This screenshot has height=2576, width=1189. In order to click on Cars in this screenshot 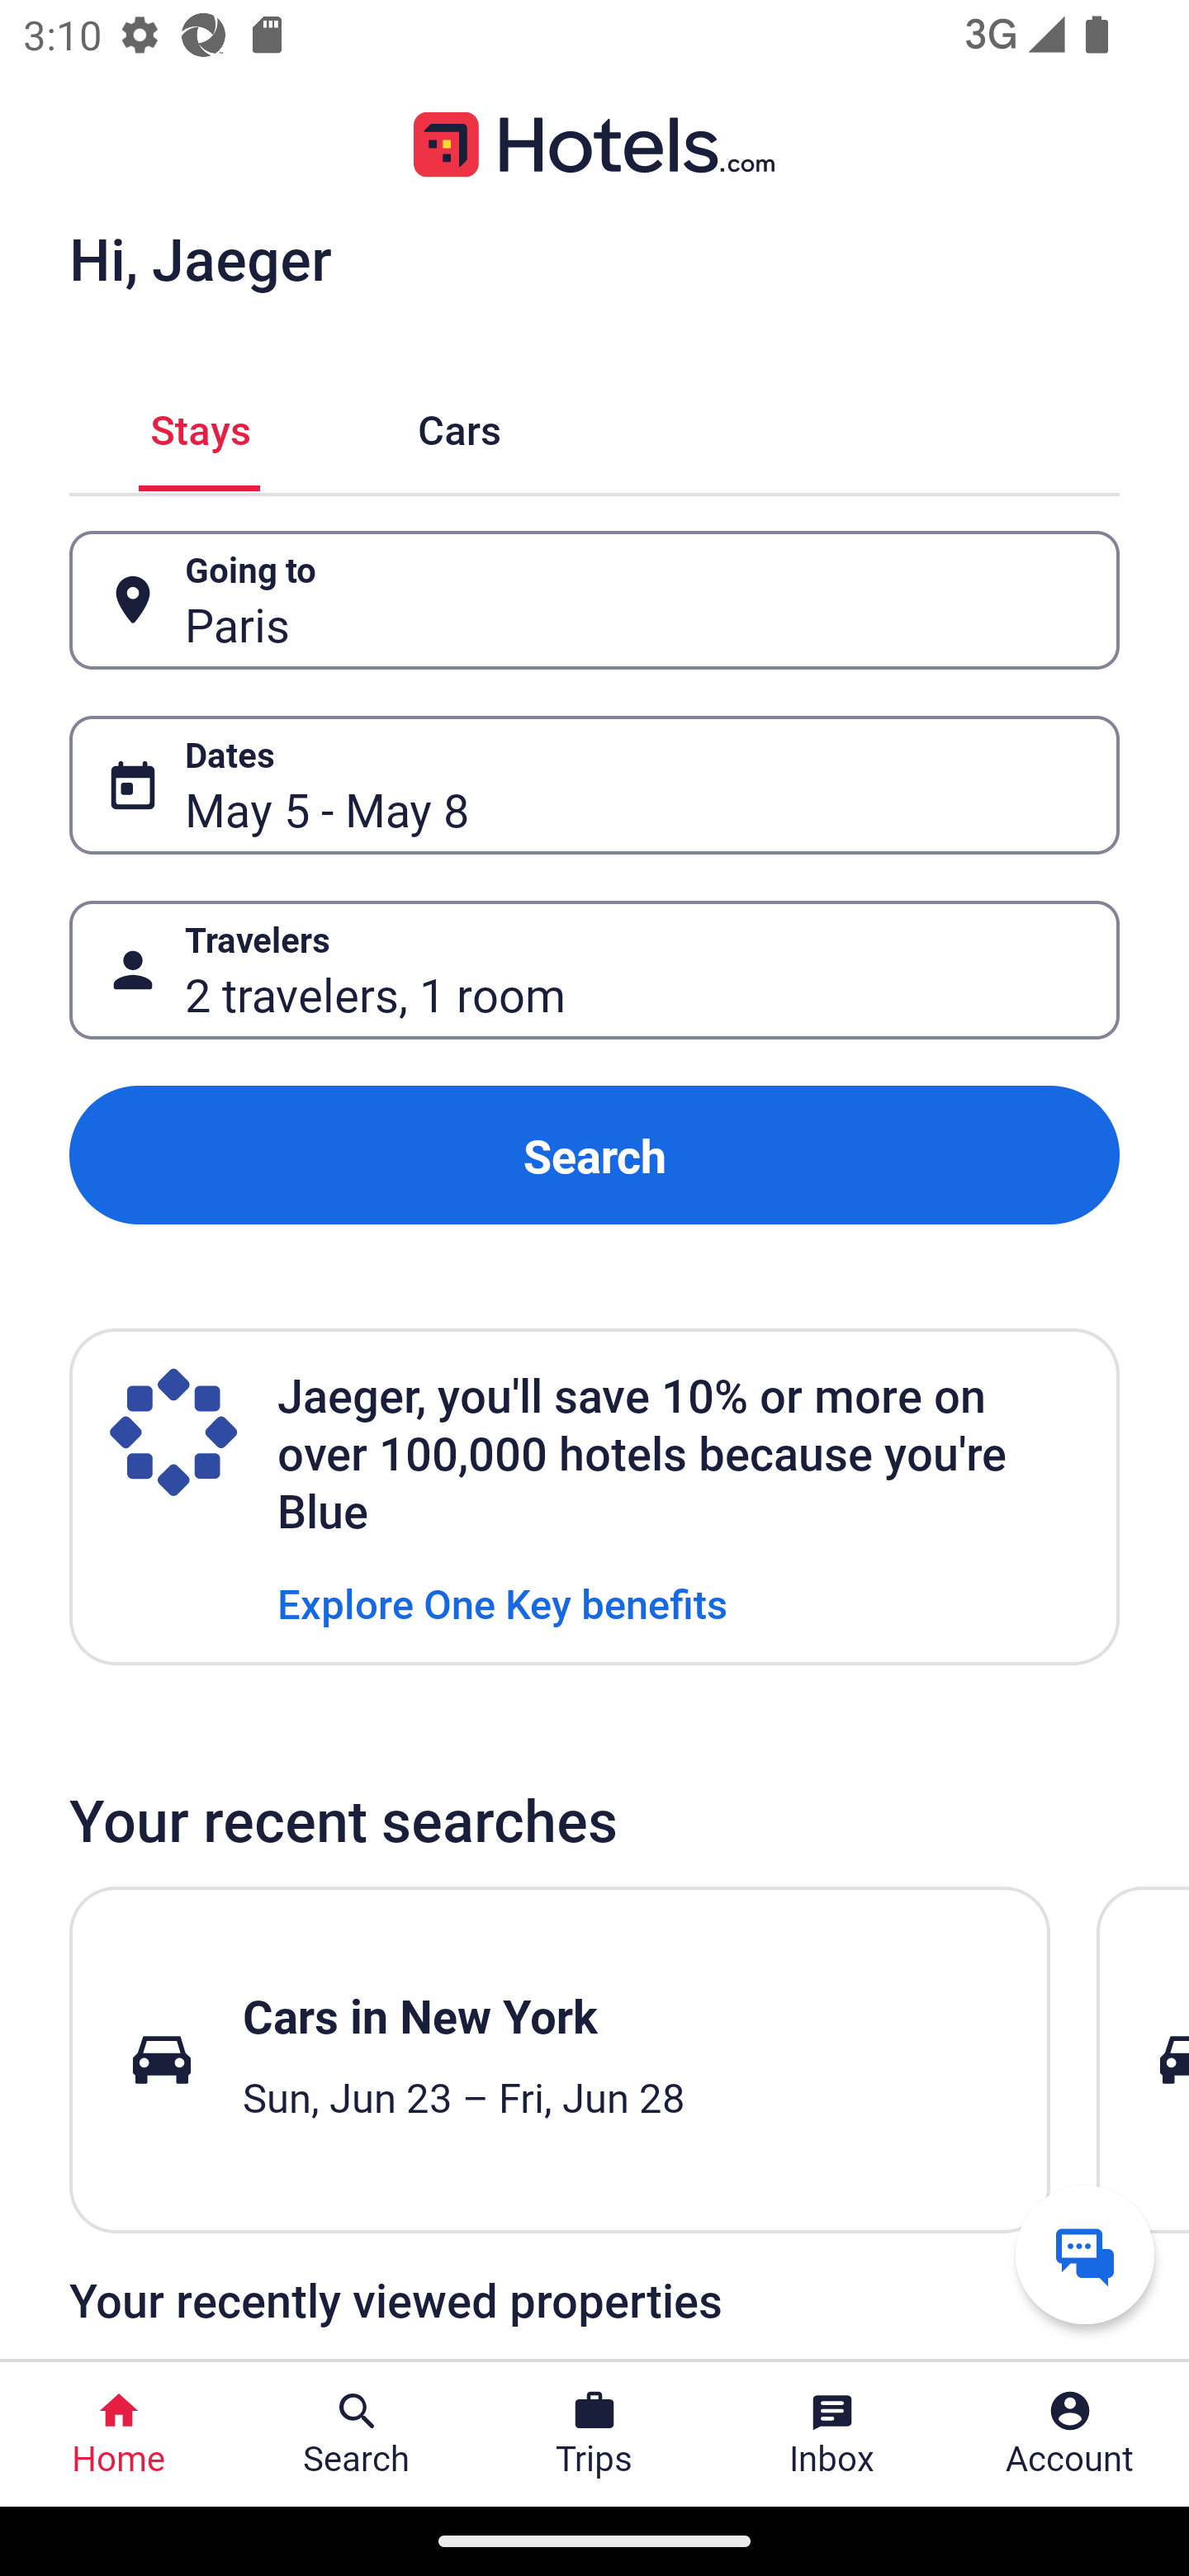, I will do `click(459, 426)`.